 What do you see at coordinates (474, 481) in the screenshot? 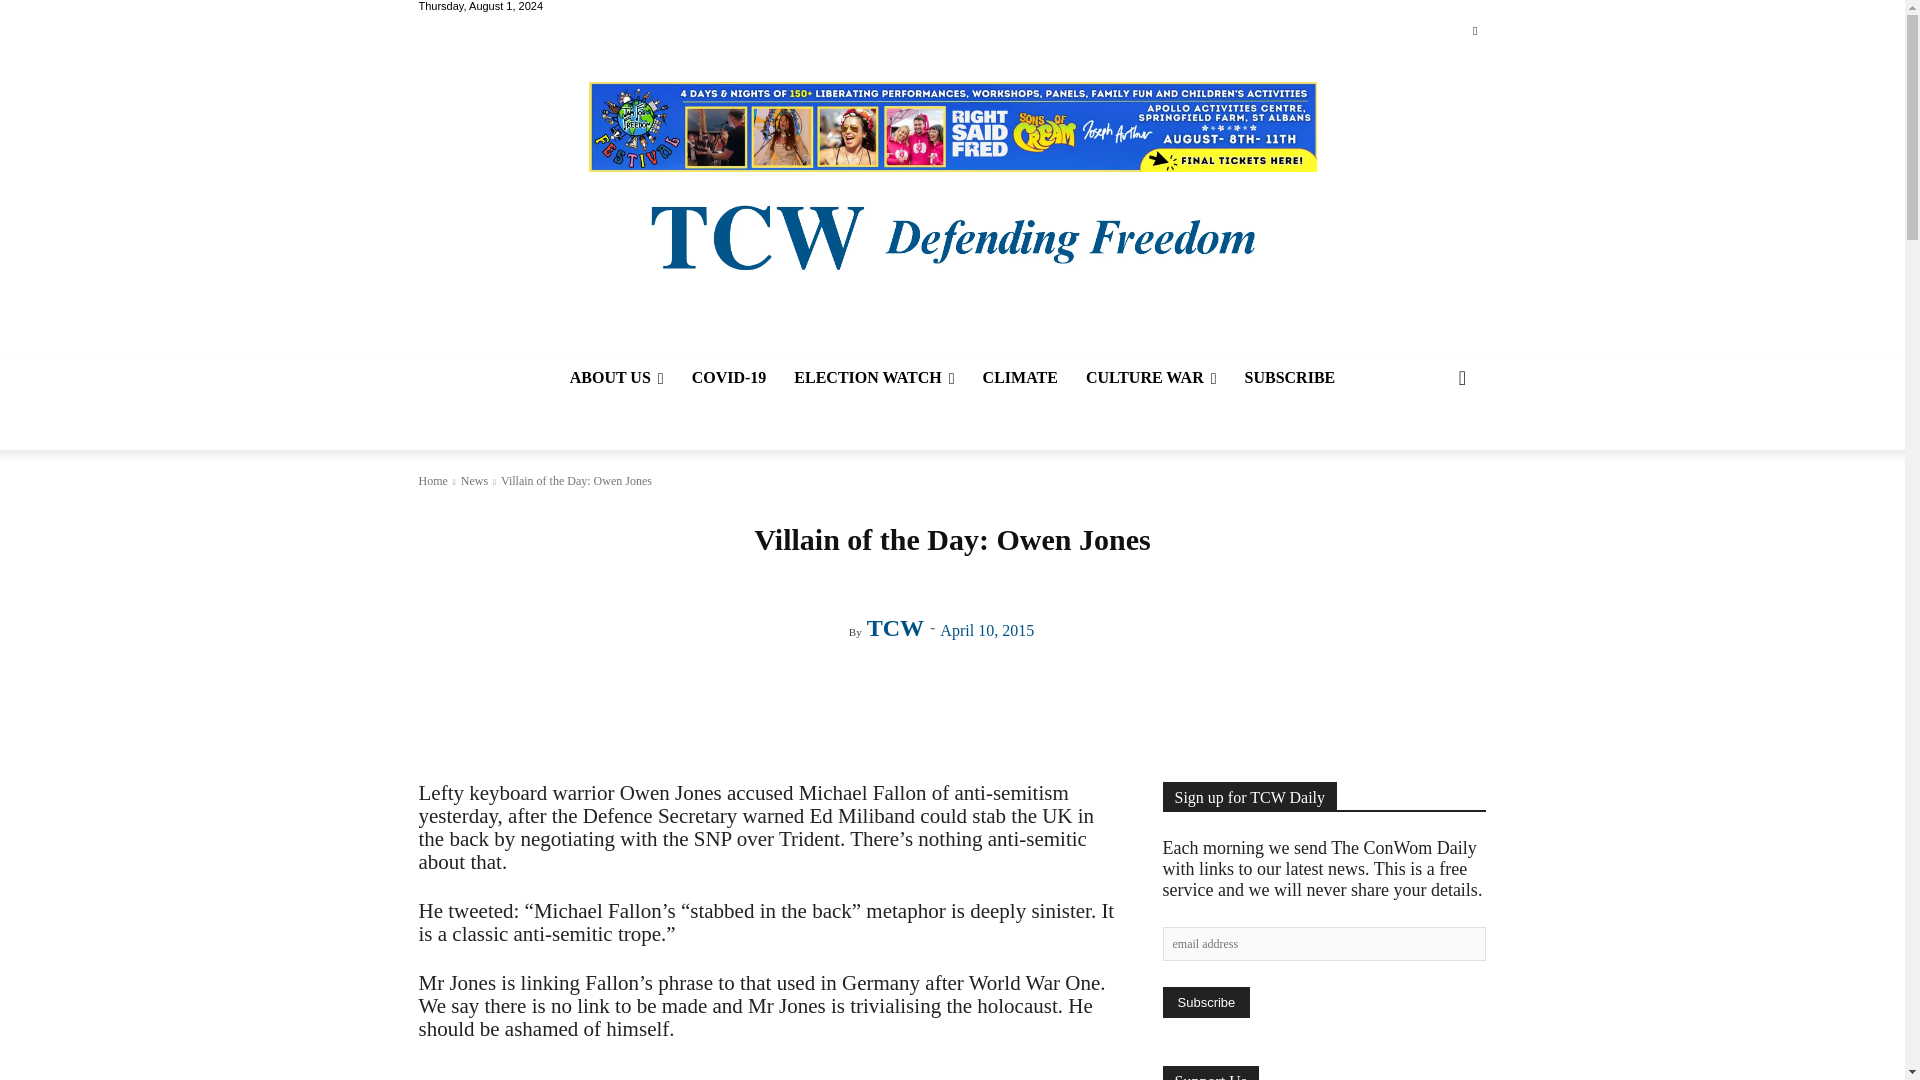
I see `View all posts in News` at bounding box center [474, 481].